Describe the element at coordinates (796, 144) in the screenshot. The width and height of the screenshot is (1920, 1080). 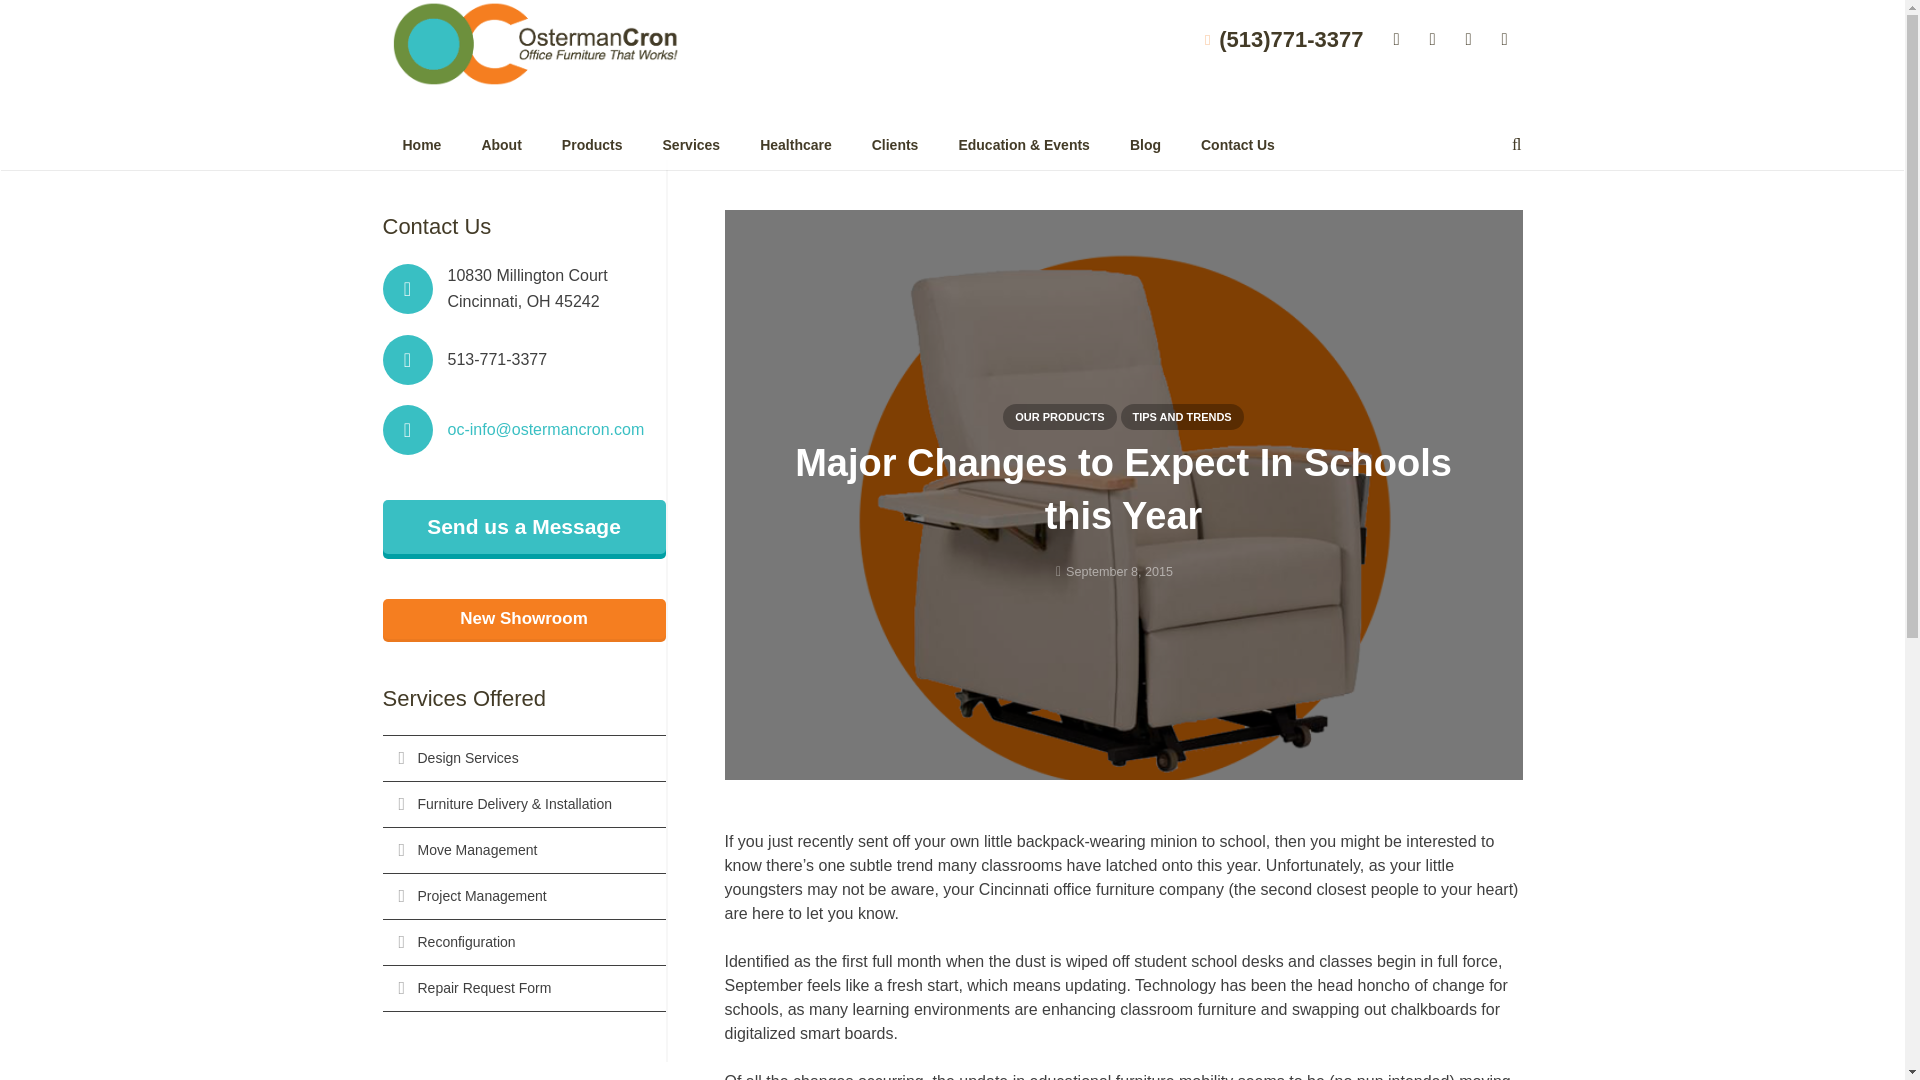
I see `Healthcare` at that location.